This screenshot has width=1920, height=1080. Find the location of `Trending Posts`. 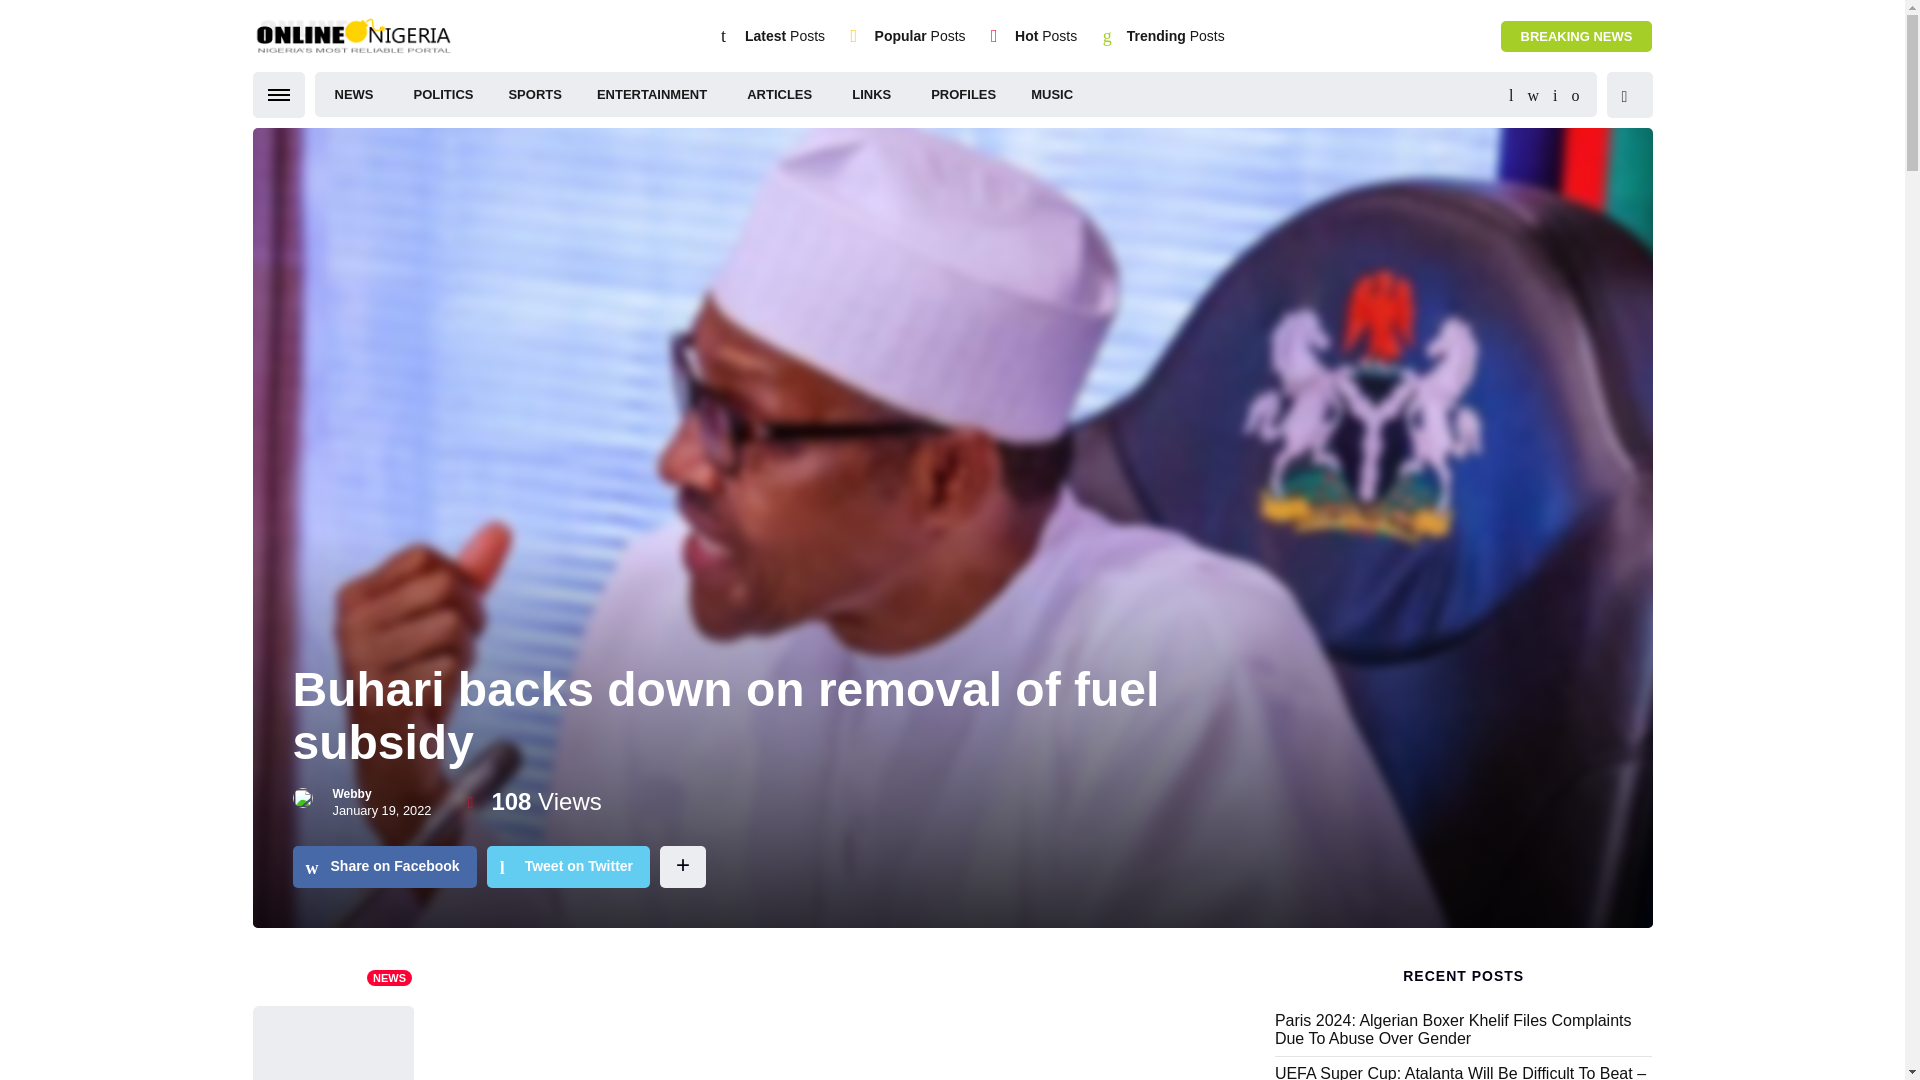

Trending Posts is located at coordinates (1176, 35).